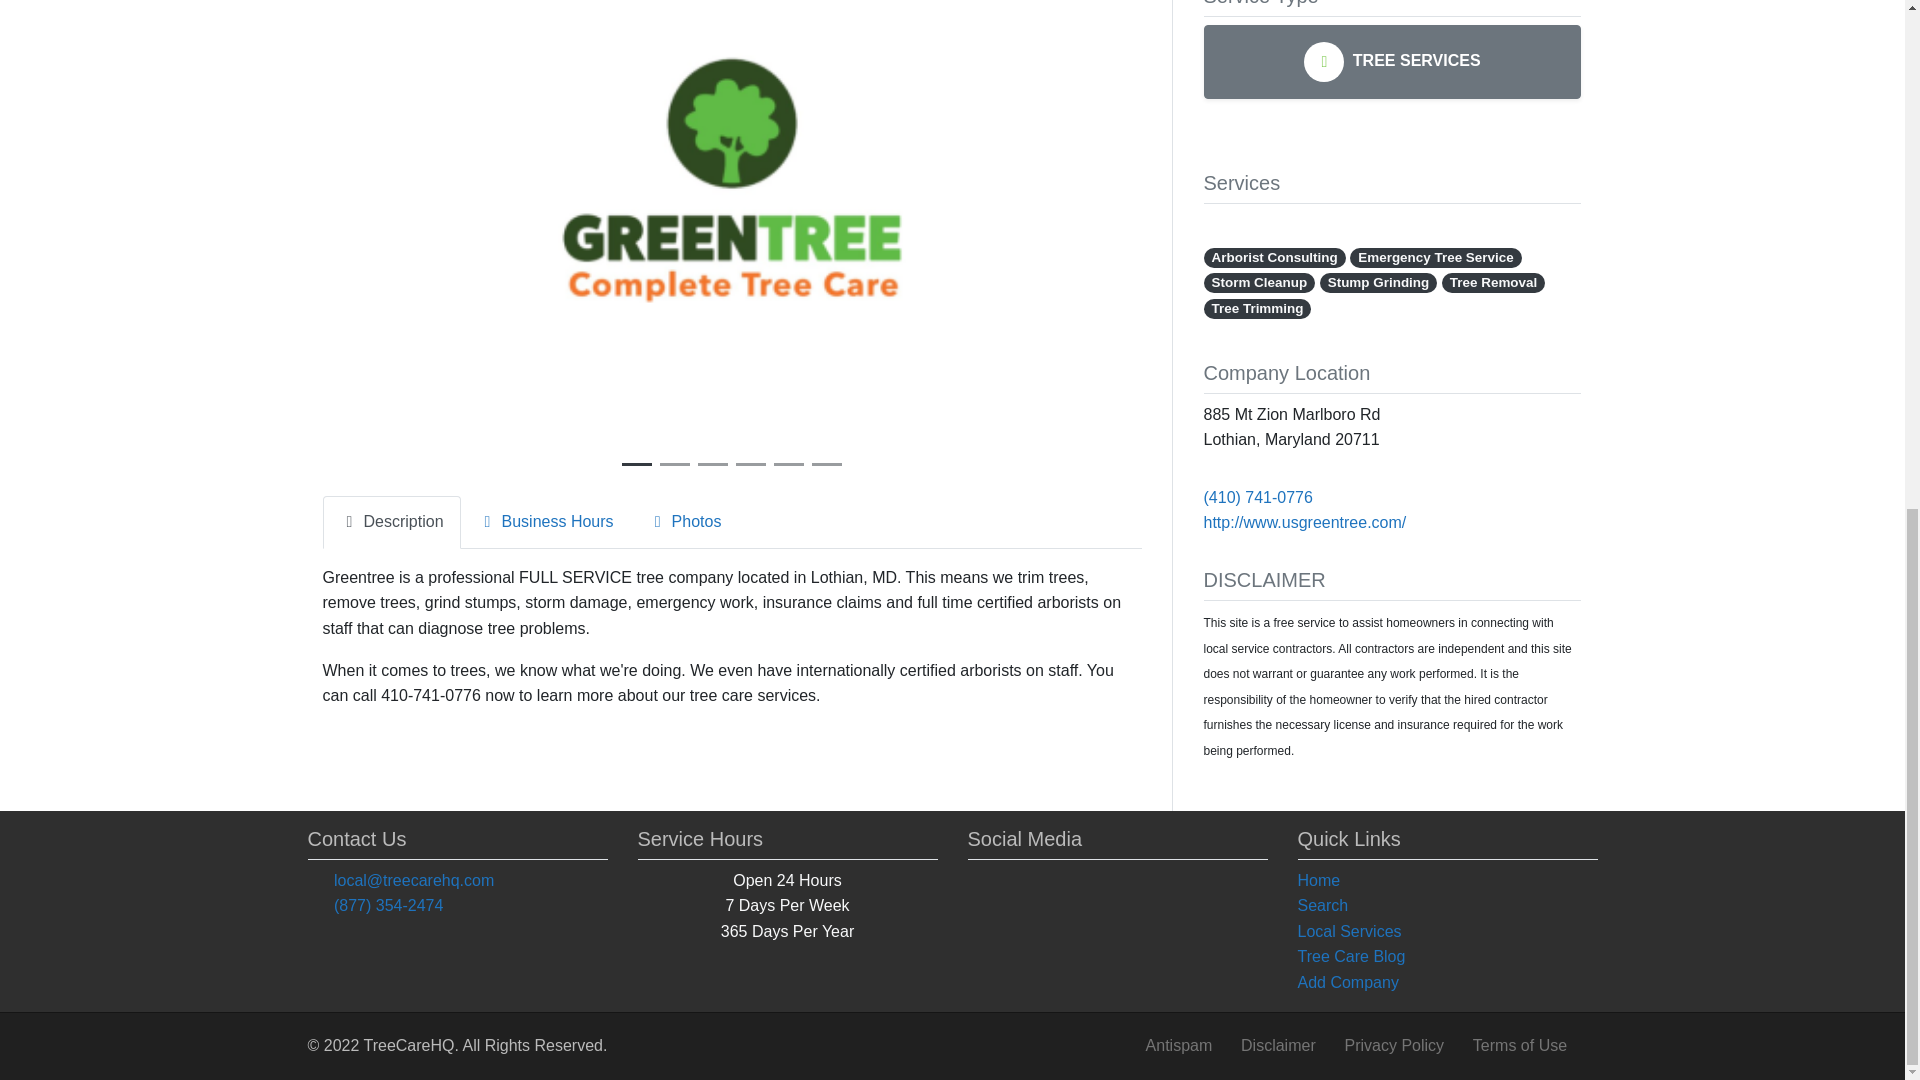 The height and width of the screenshot is (1080, 1920). I want to click on Photos, so click(685, 522).